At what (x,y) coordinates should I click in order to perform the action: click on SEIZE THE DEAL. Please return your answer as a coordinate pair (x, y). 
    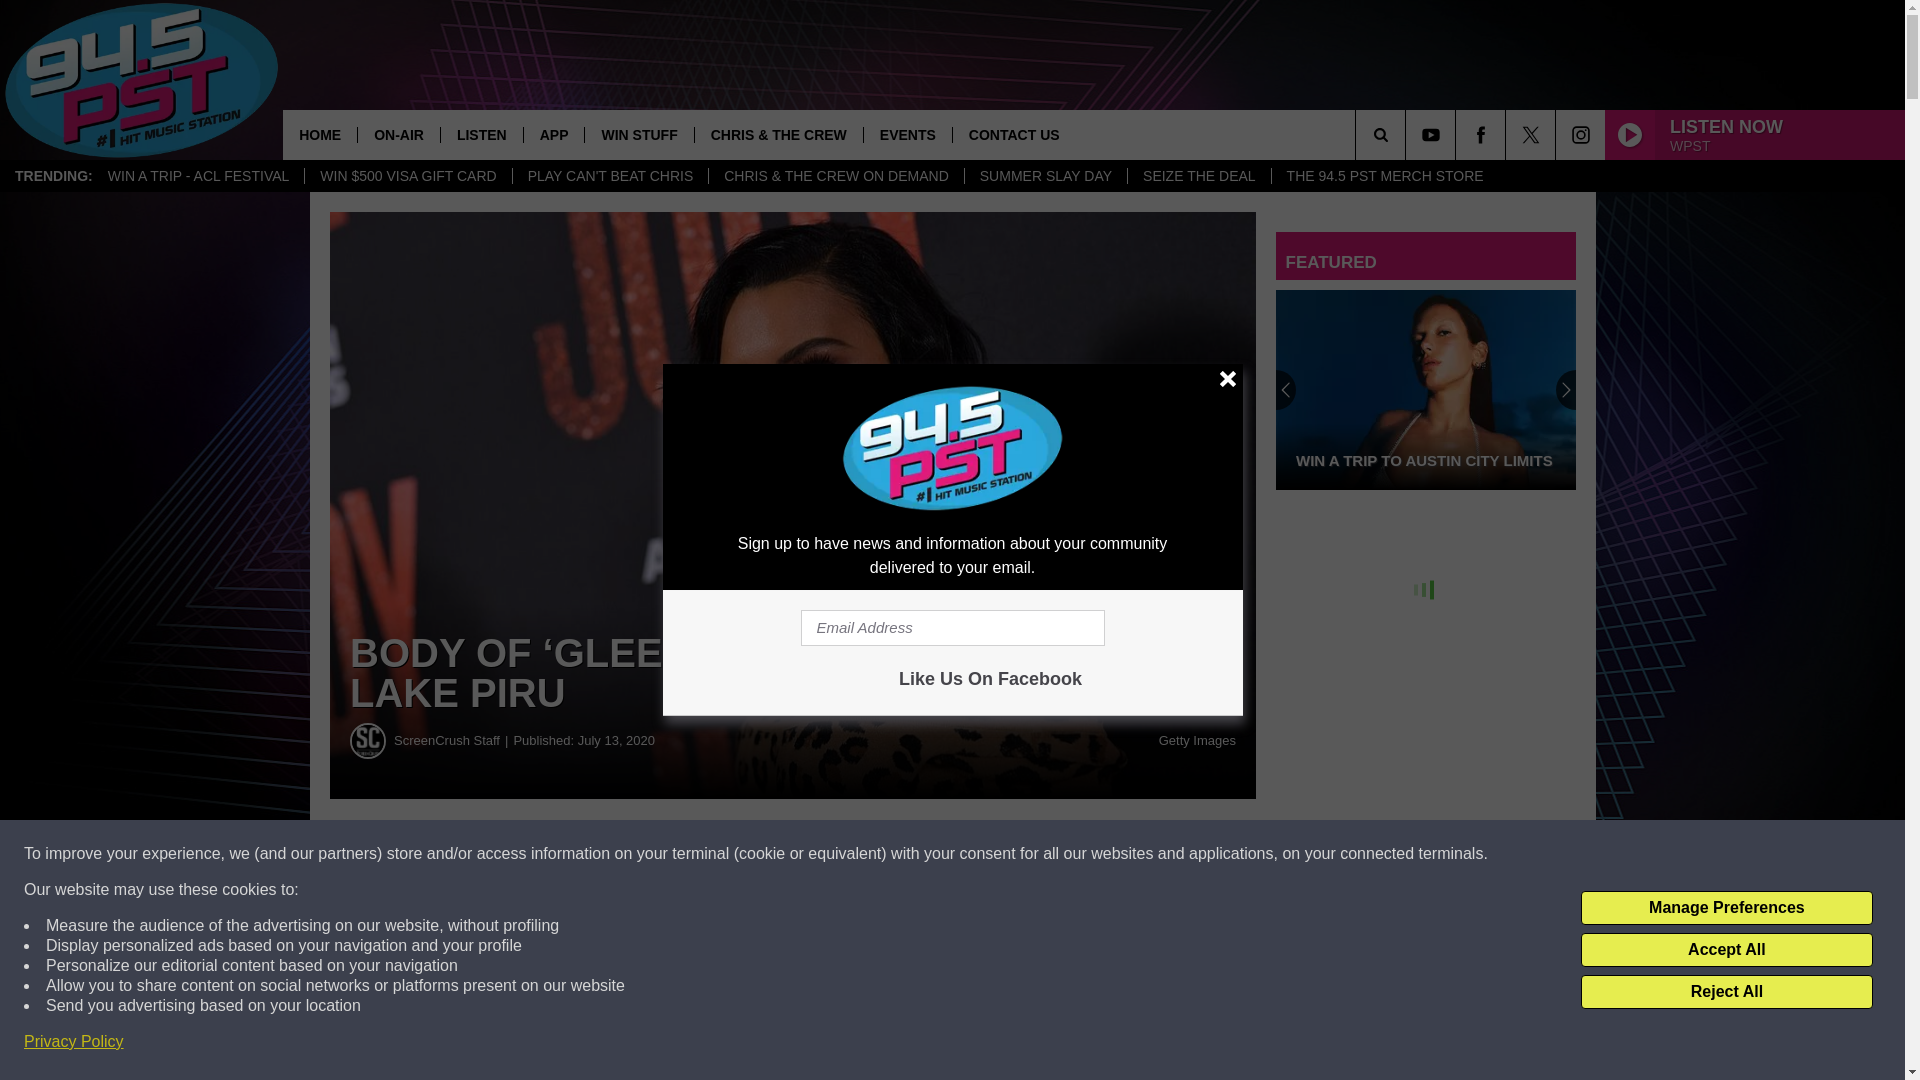
    Looking at the image, I should click on (1199, 176).